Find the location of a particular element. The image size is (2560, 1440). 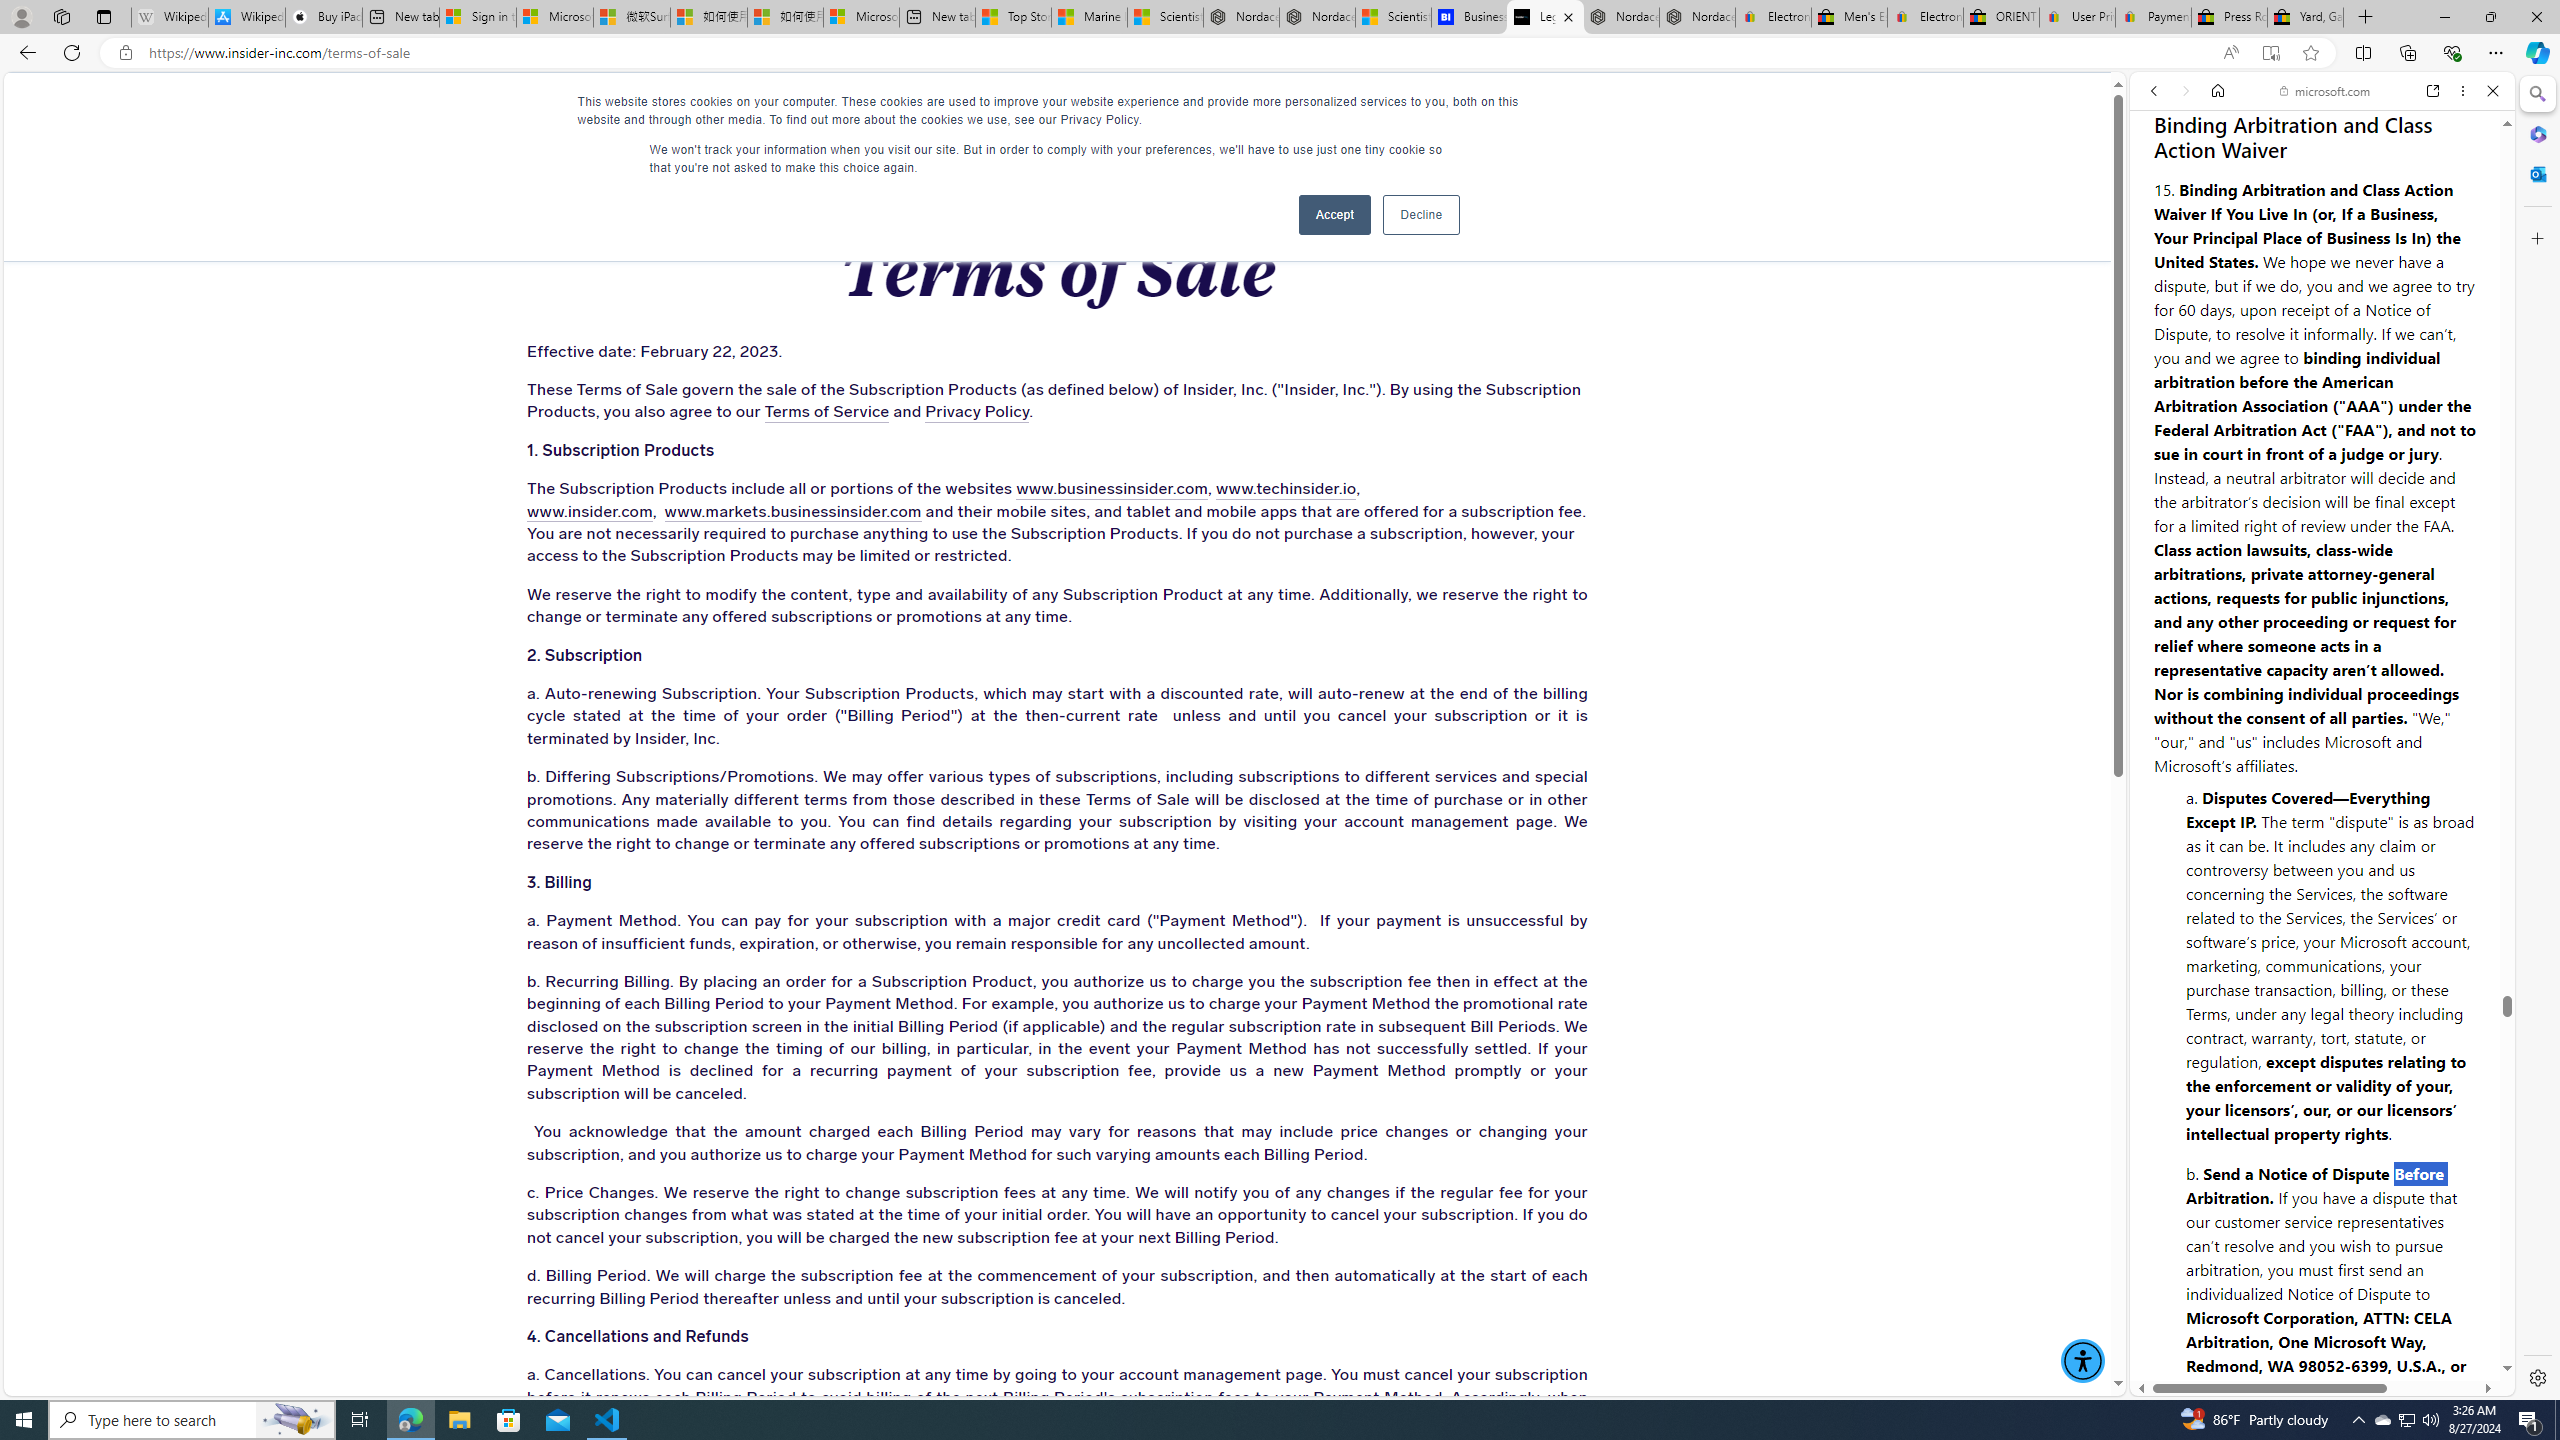

microsoft.com is located at coordinates (2326, 91).